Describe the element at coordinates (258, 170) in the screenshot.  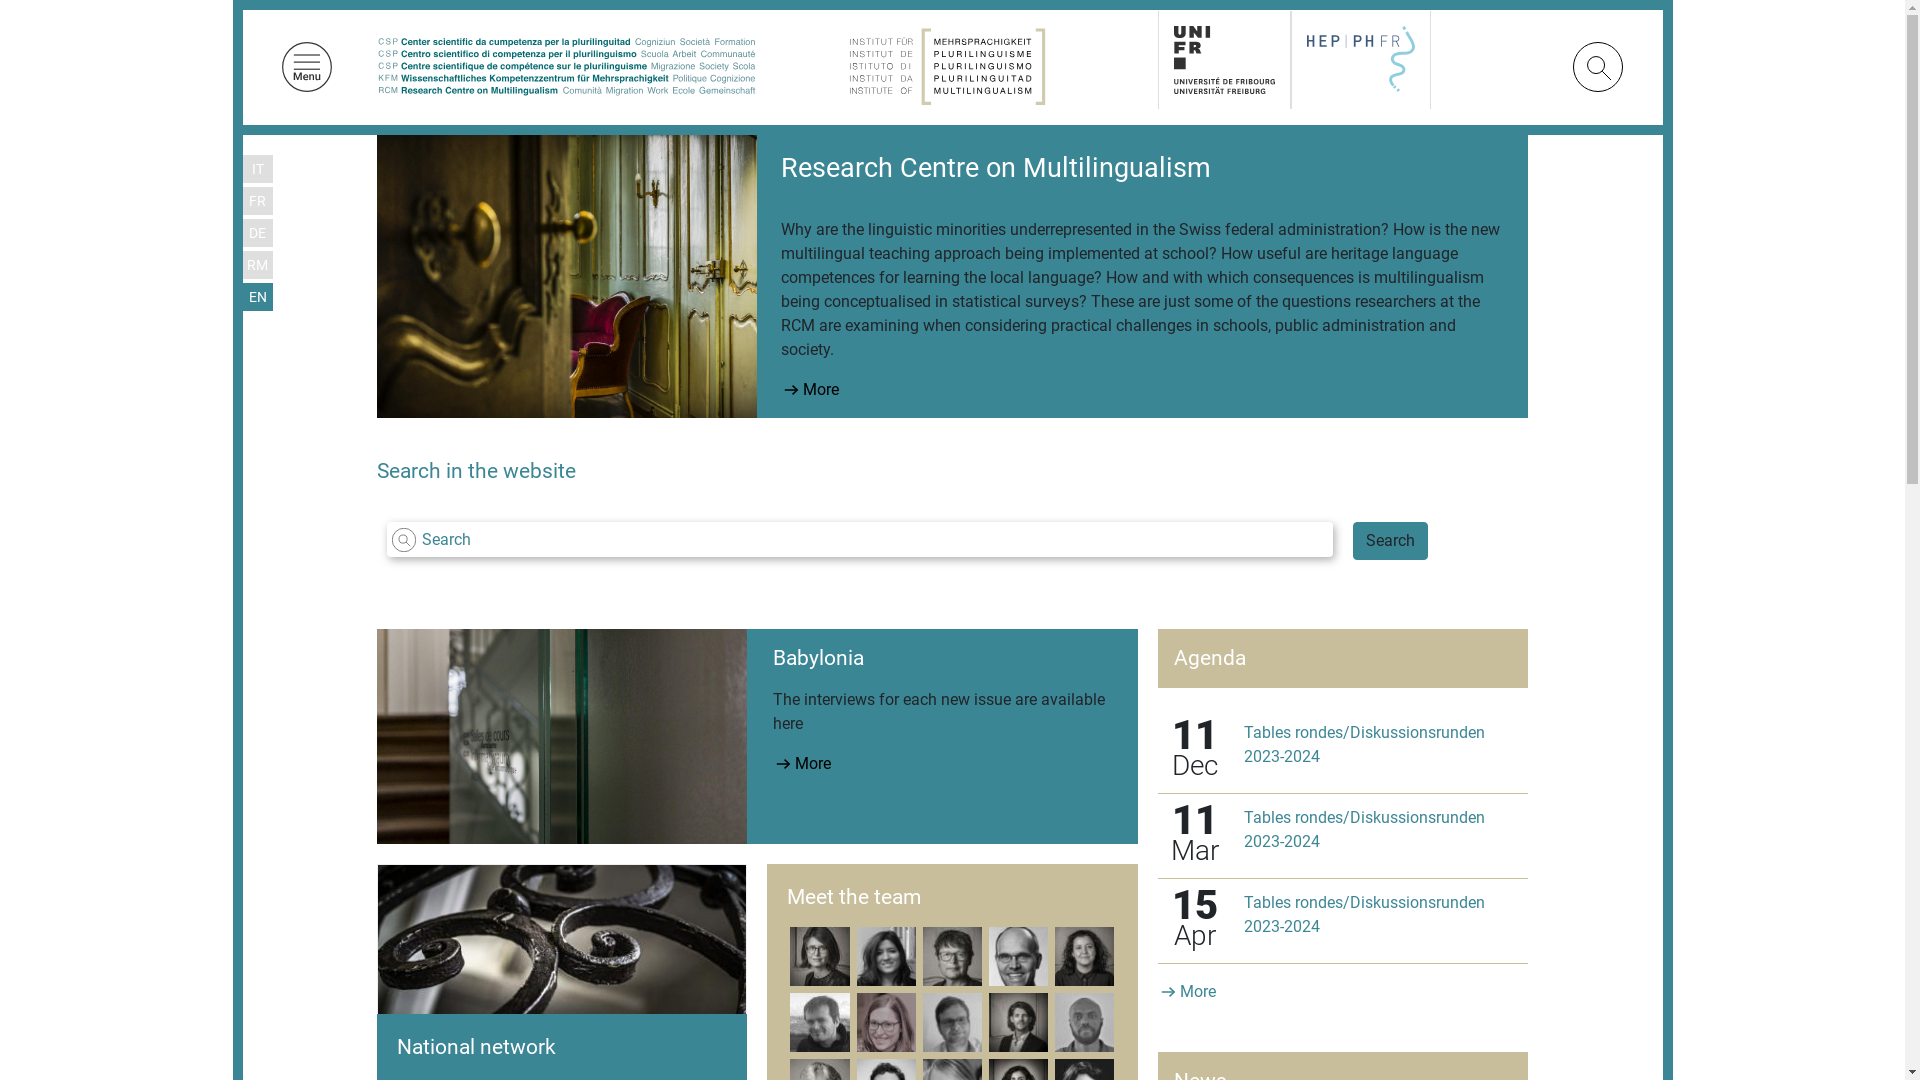
I see `IT` at that location.